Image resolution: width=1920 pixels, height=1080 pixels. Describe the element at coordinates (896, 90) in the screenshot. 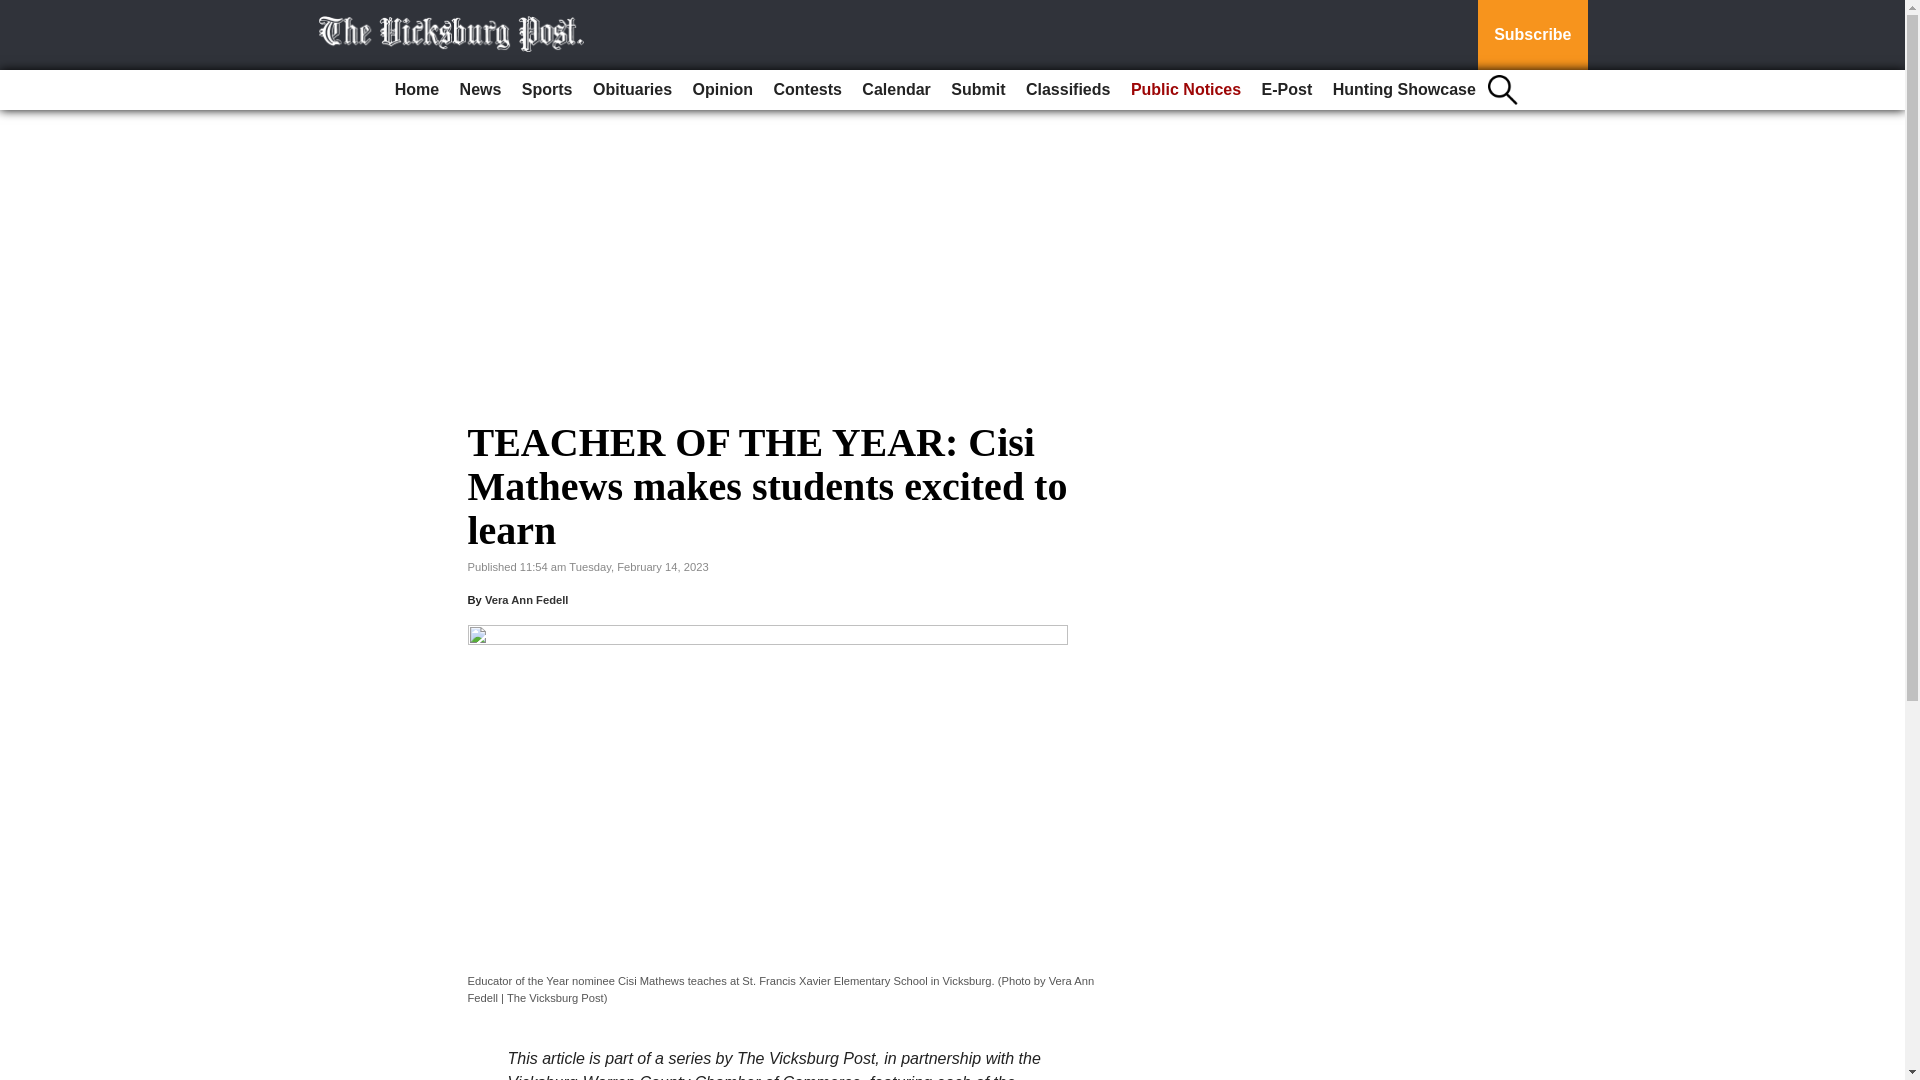

I see `Calendar` at that location.